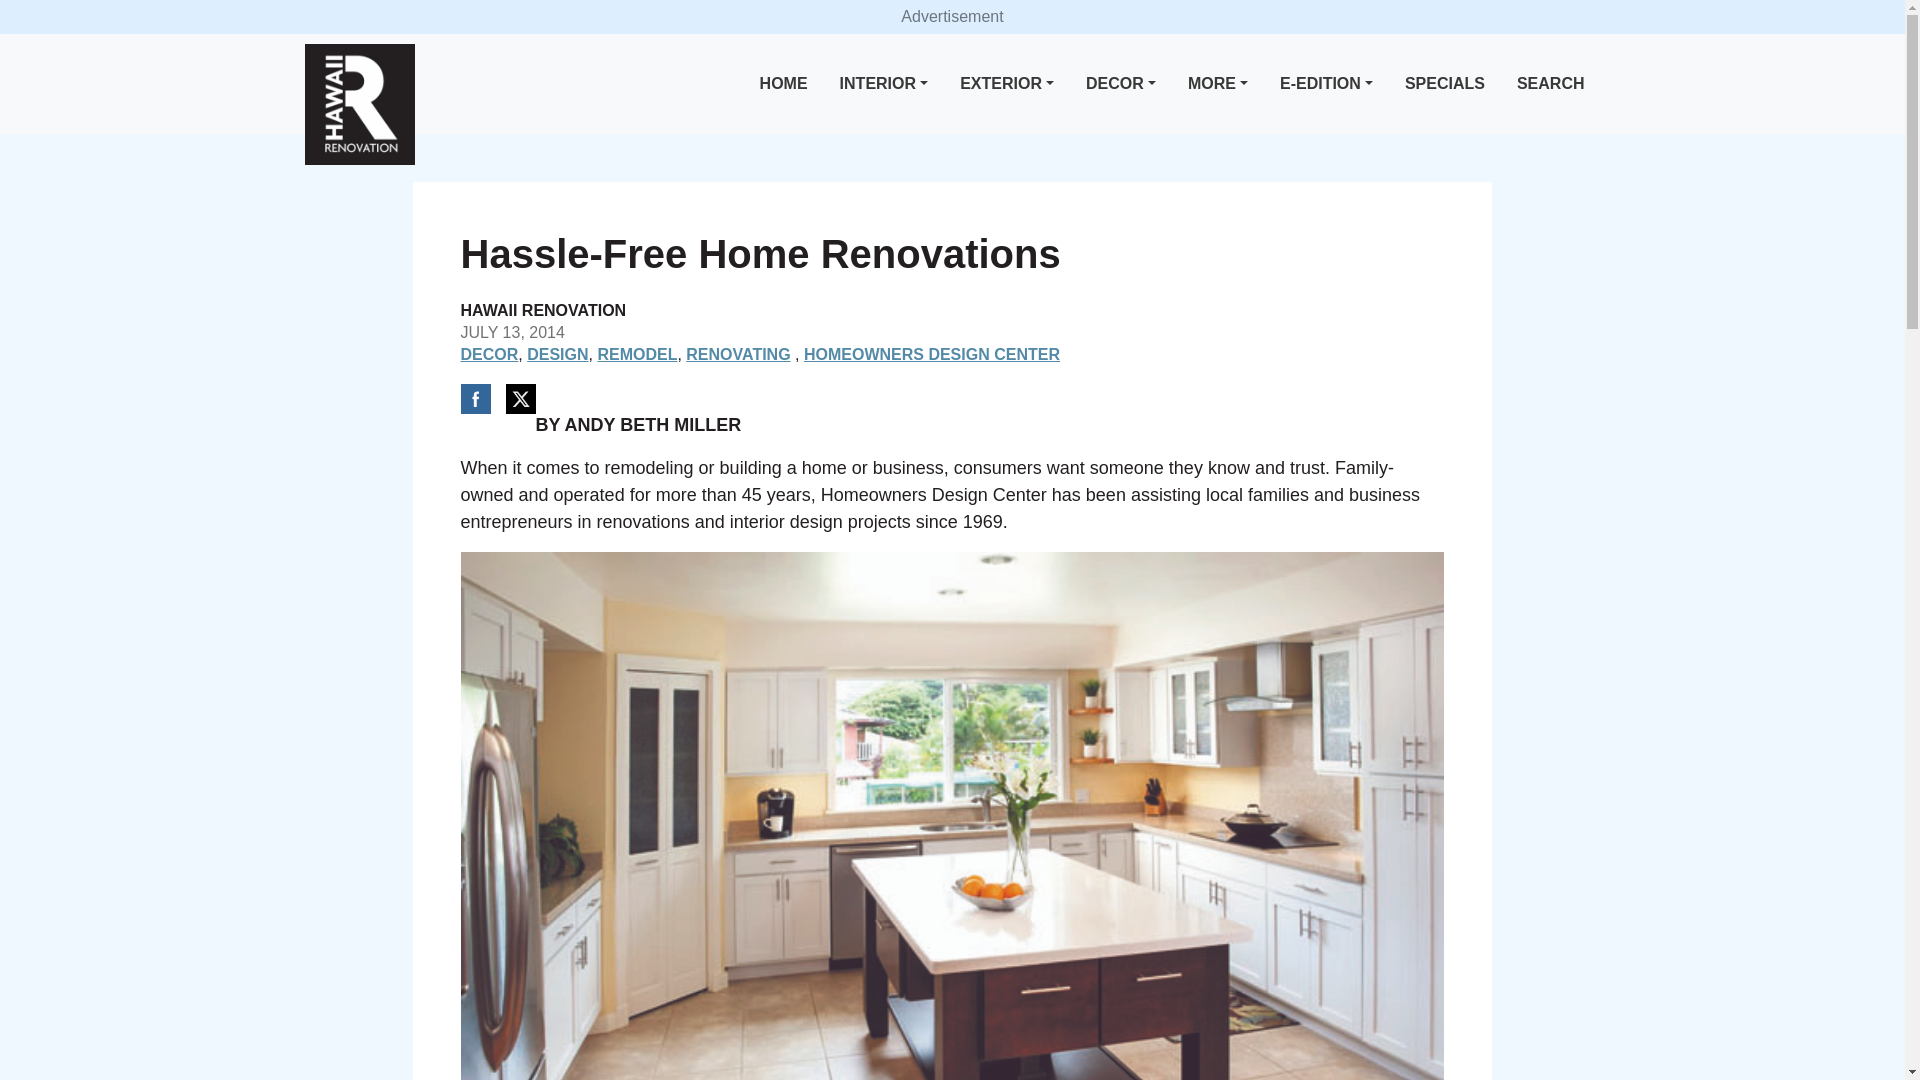  What do you see at coordinates (1326, 84) in the screenshot?
I see `E-EDITION` at bounding box center [1326, 84].